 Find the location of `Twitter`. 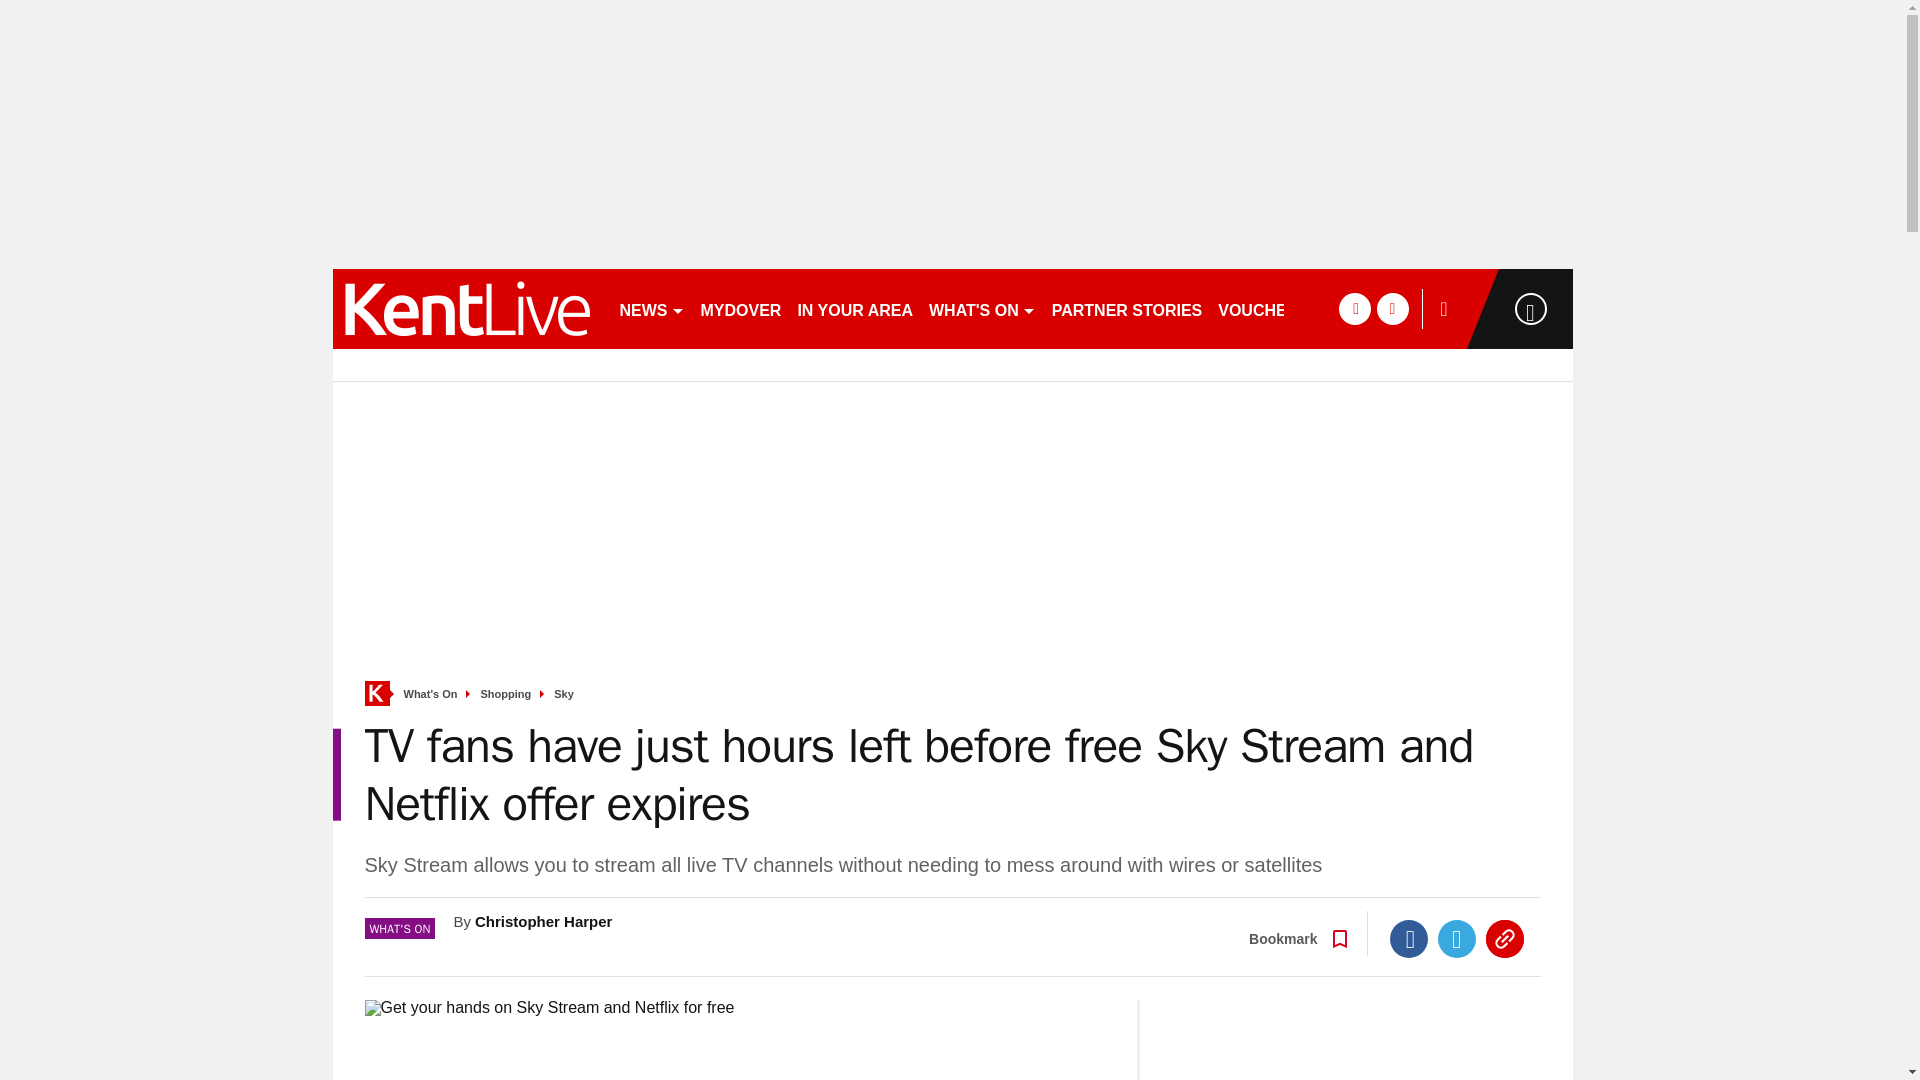

Twitter is located at coordinates (1457, 938).